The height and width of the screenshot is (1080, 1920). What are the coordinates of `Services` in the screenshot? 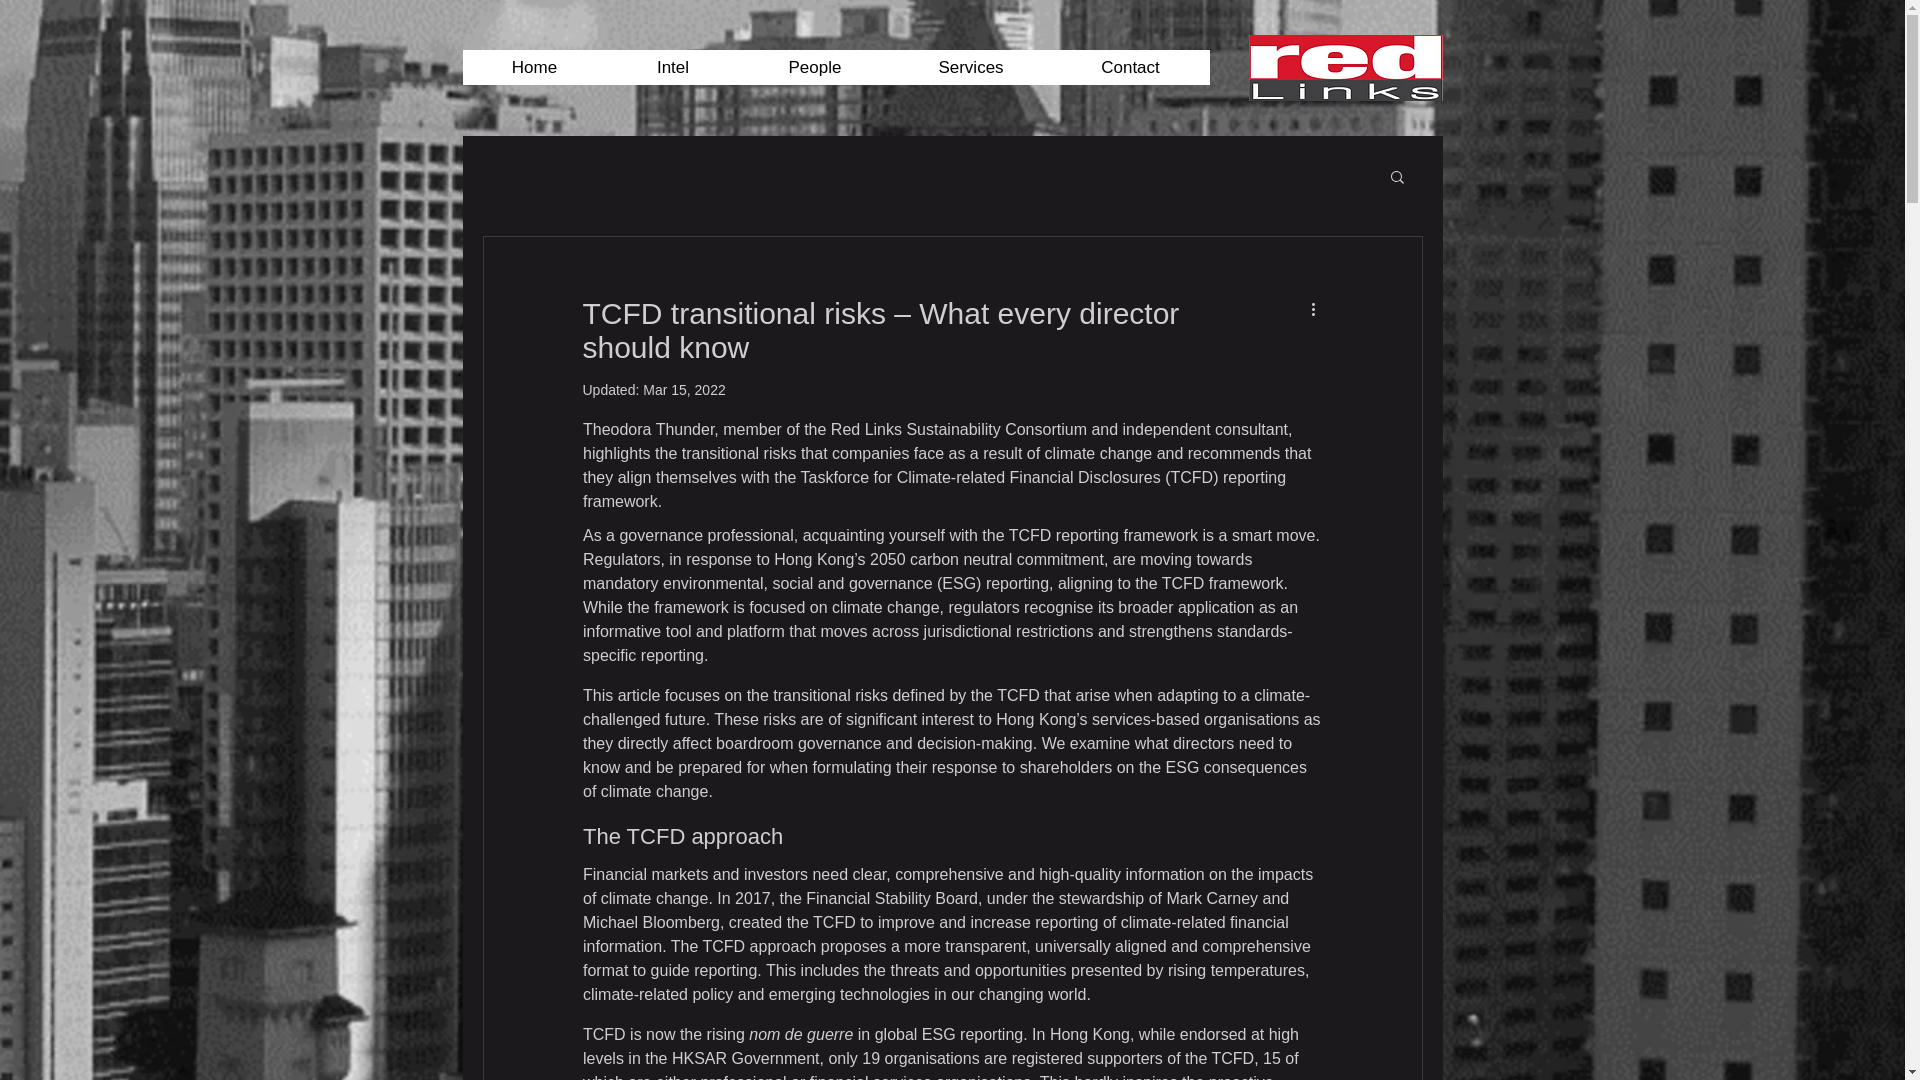 It's located at (970, 67).